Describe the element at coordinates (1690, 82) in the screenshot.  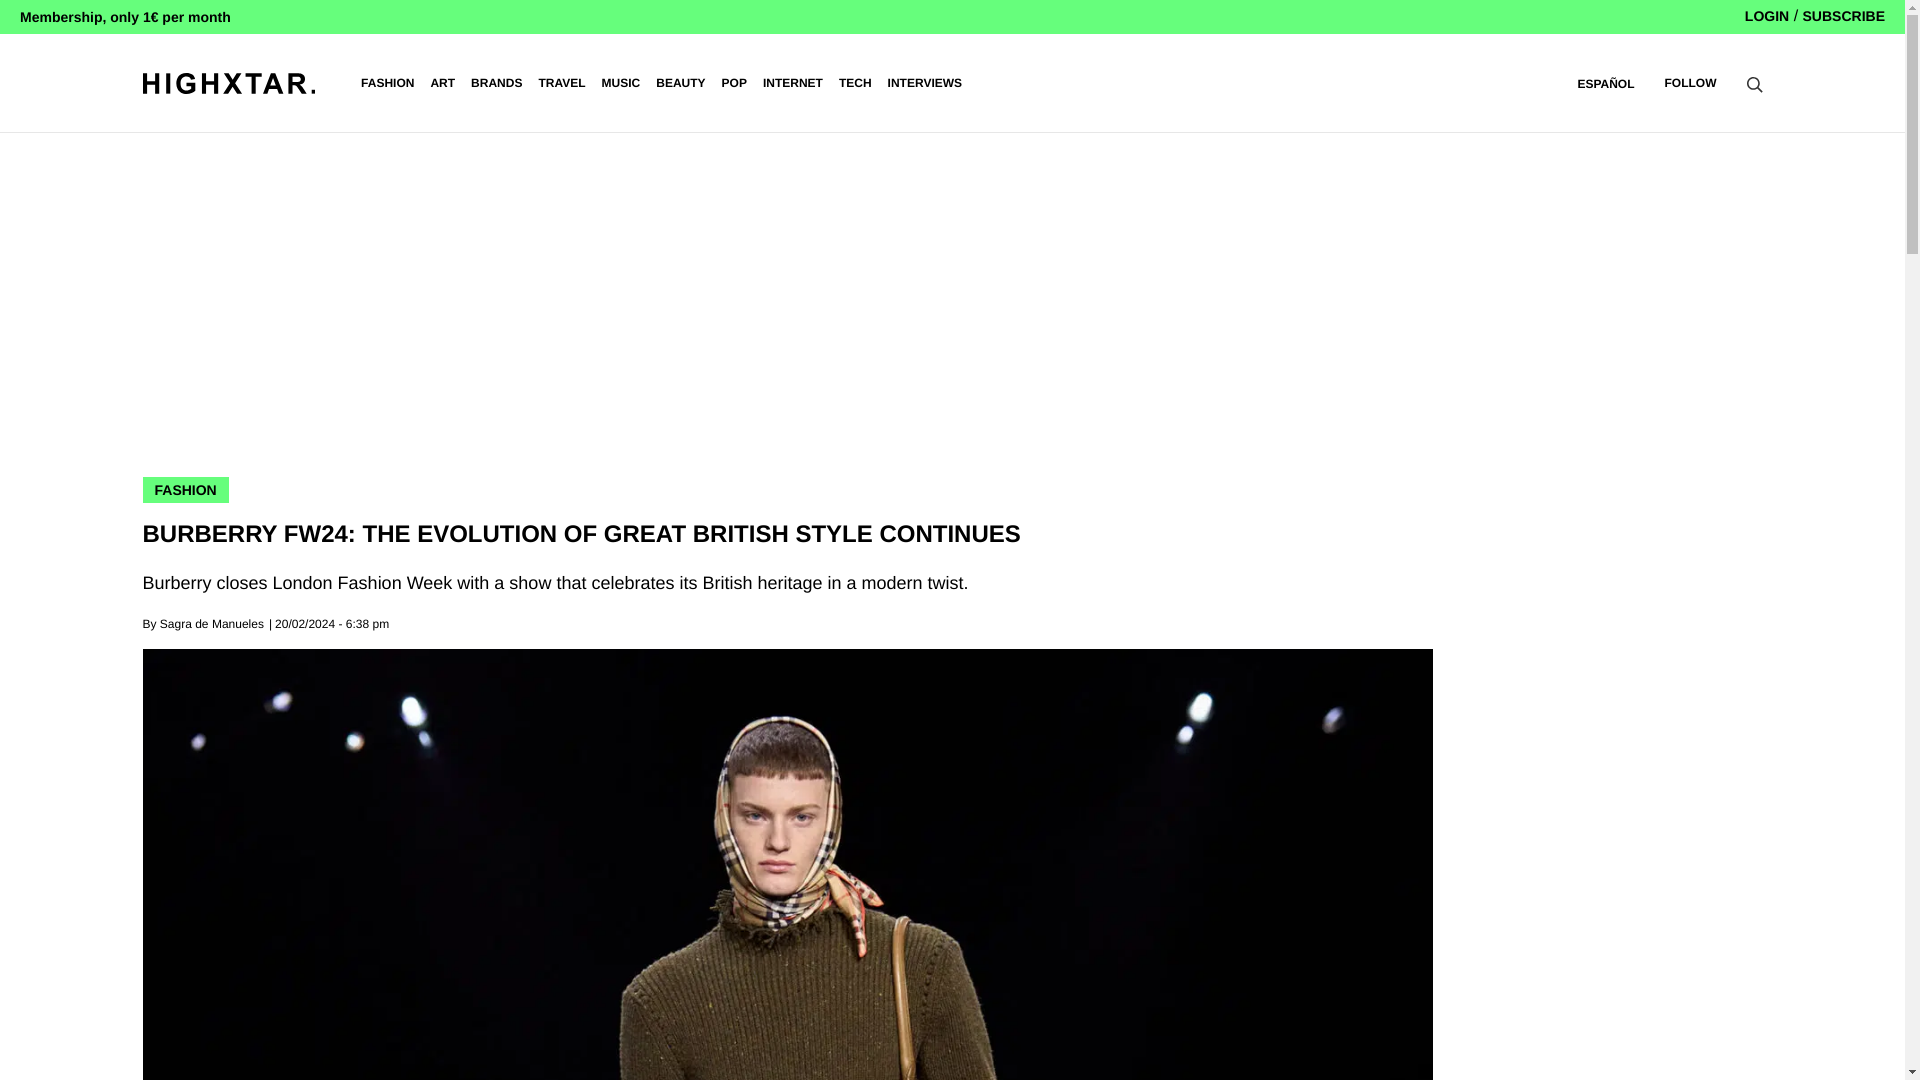
I see `Follow` at that location.